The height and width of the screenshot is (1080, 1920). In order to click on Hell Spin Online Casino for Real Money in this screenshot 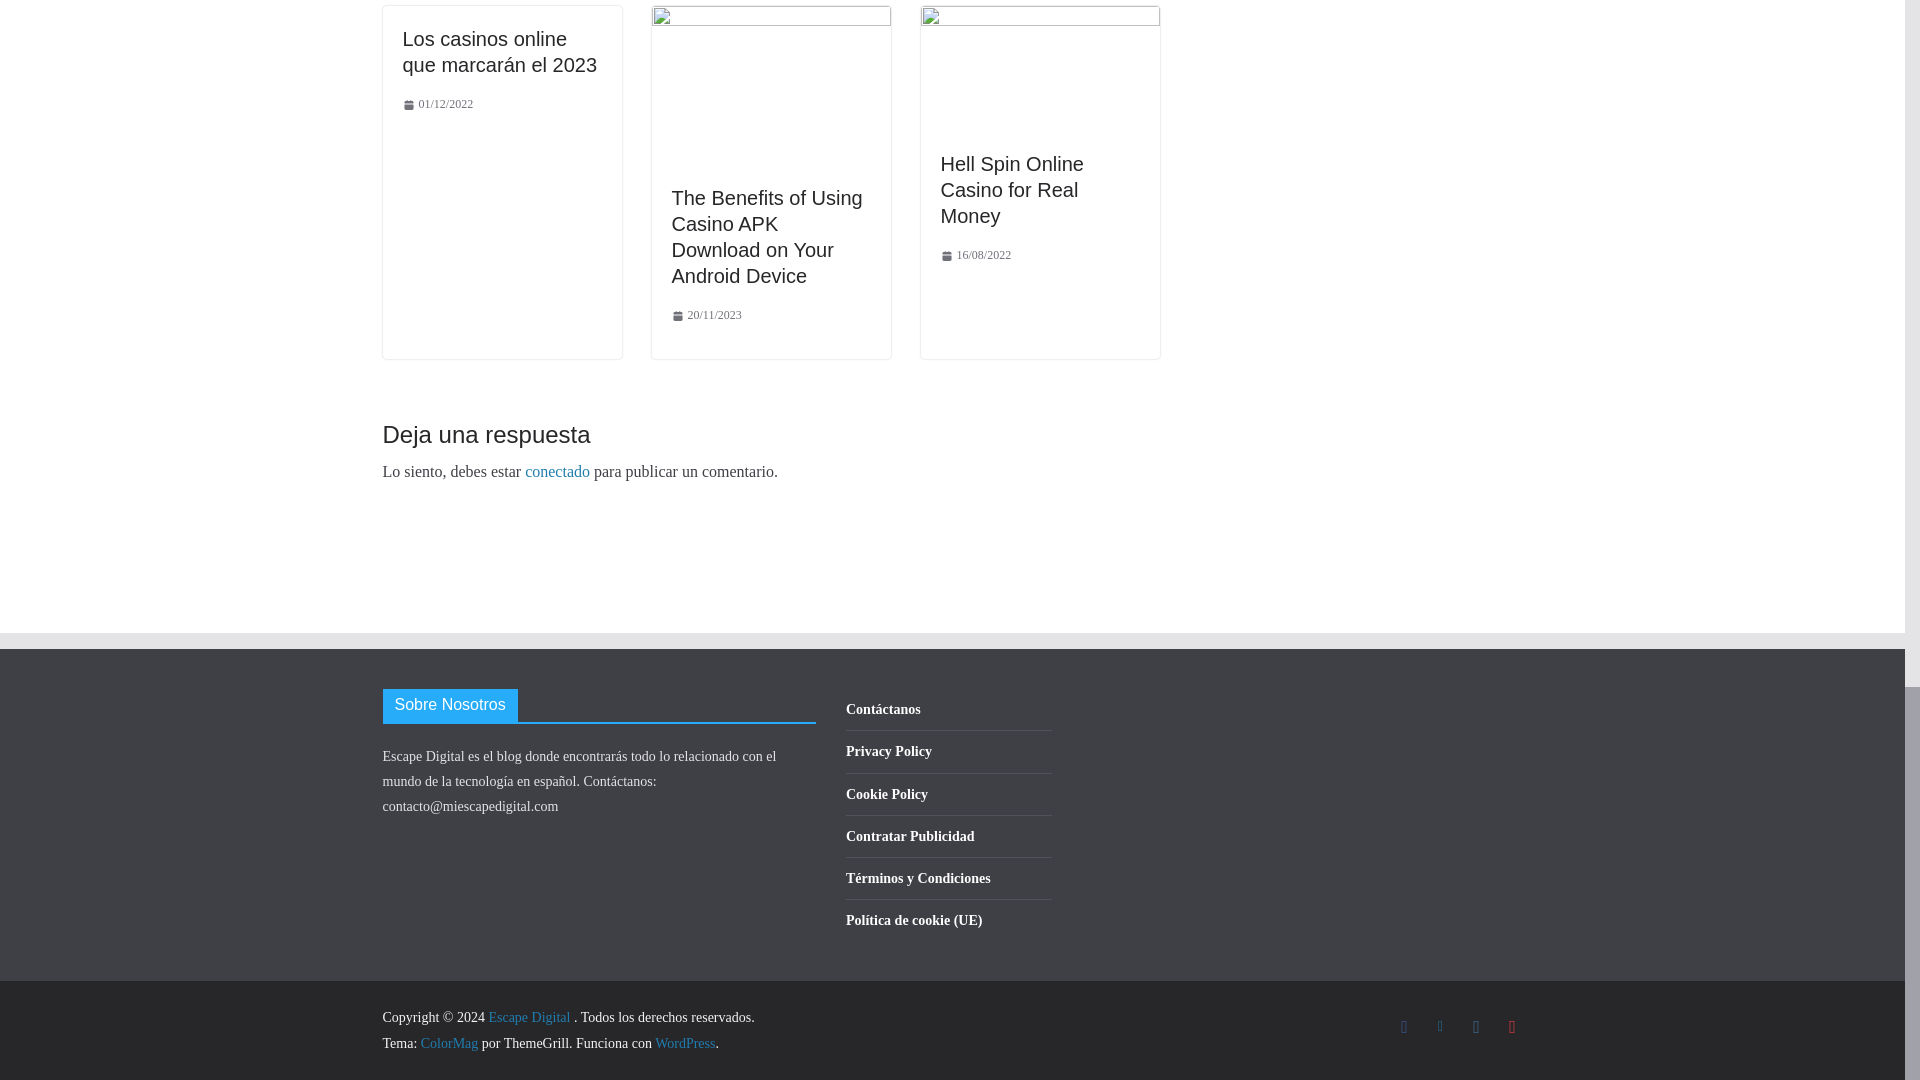, I will do `click(1039, 19)`.